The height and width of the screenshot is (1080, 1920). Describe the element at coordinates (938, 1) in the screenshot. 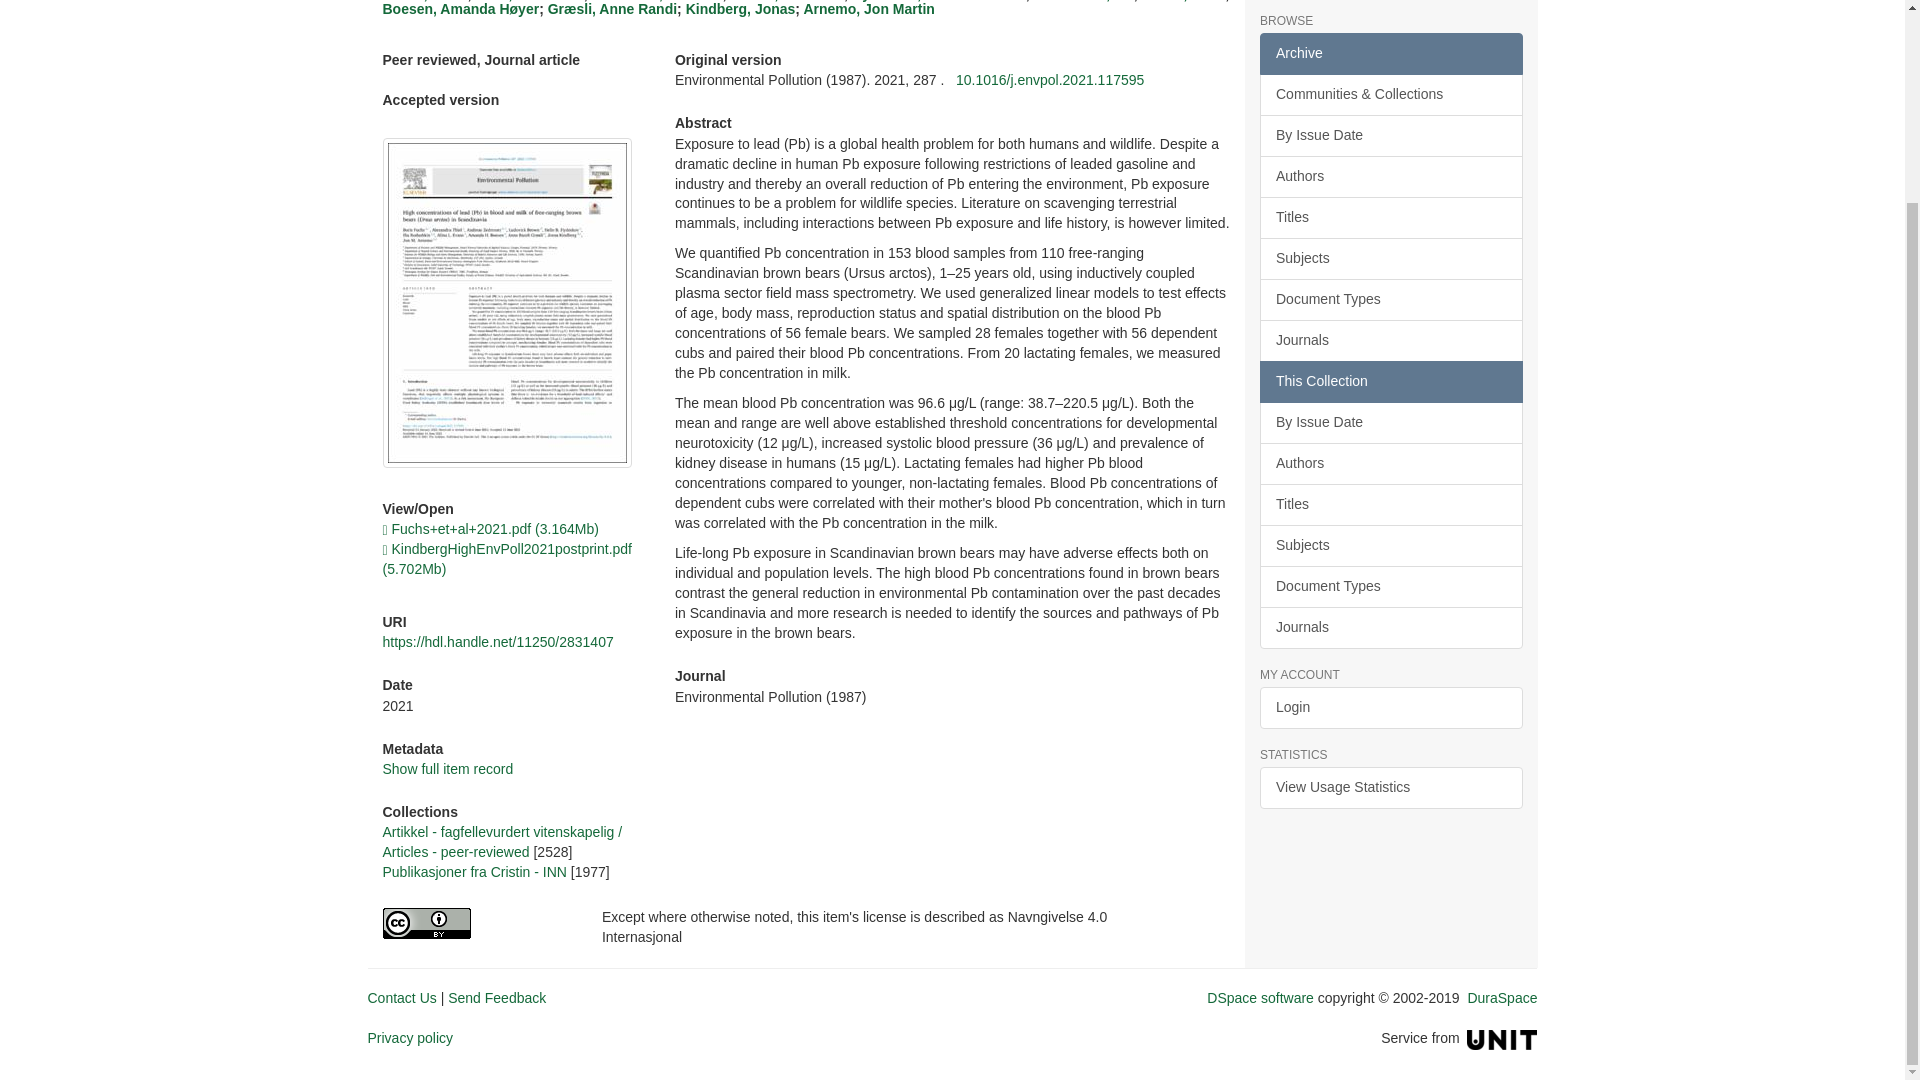

I see `Hydeskov, Helle Bernstorf` at that location.